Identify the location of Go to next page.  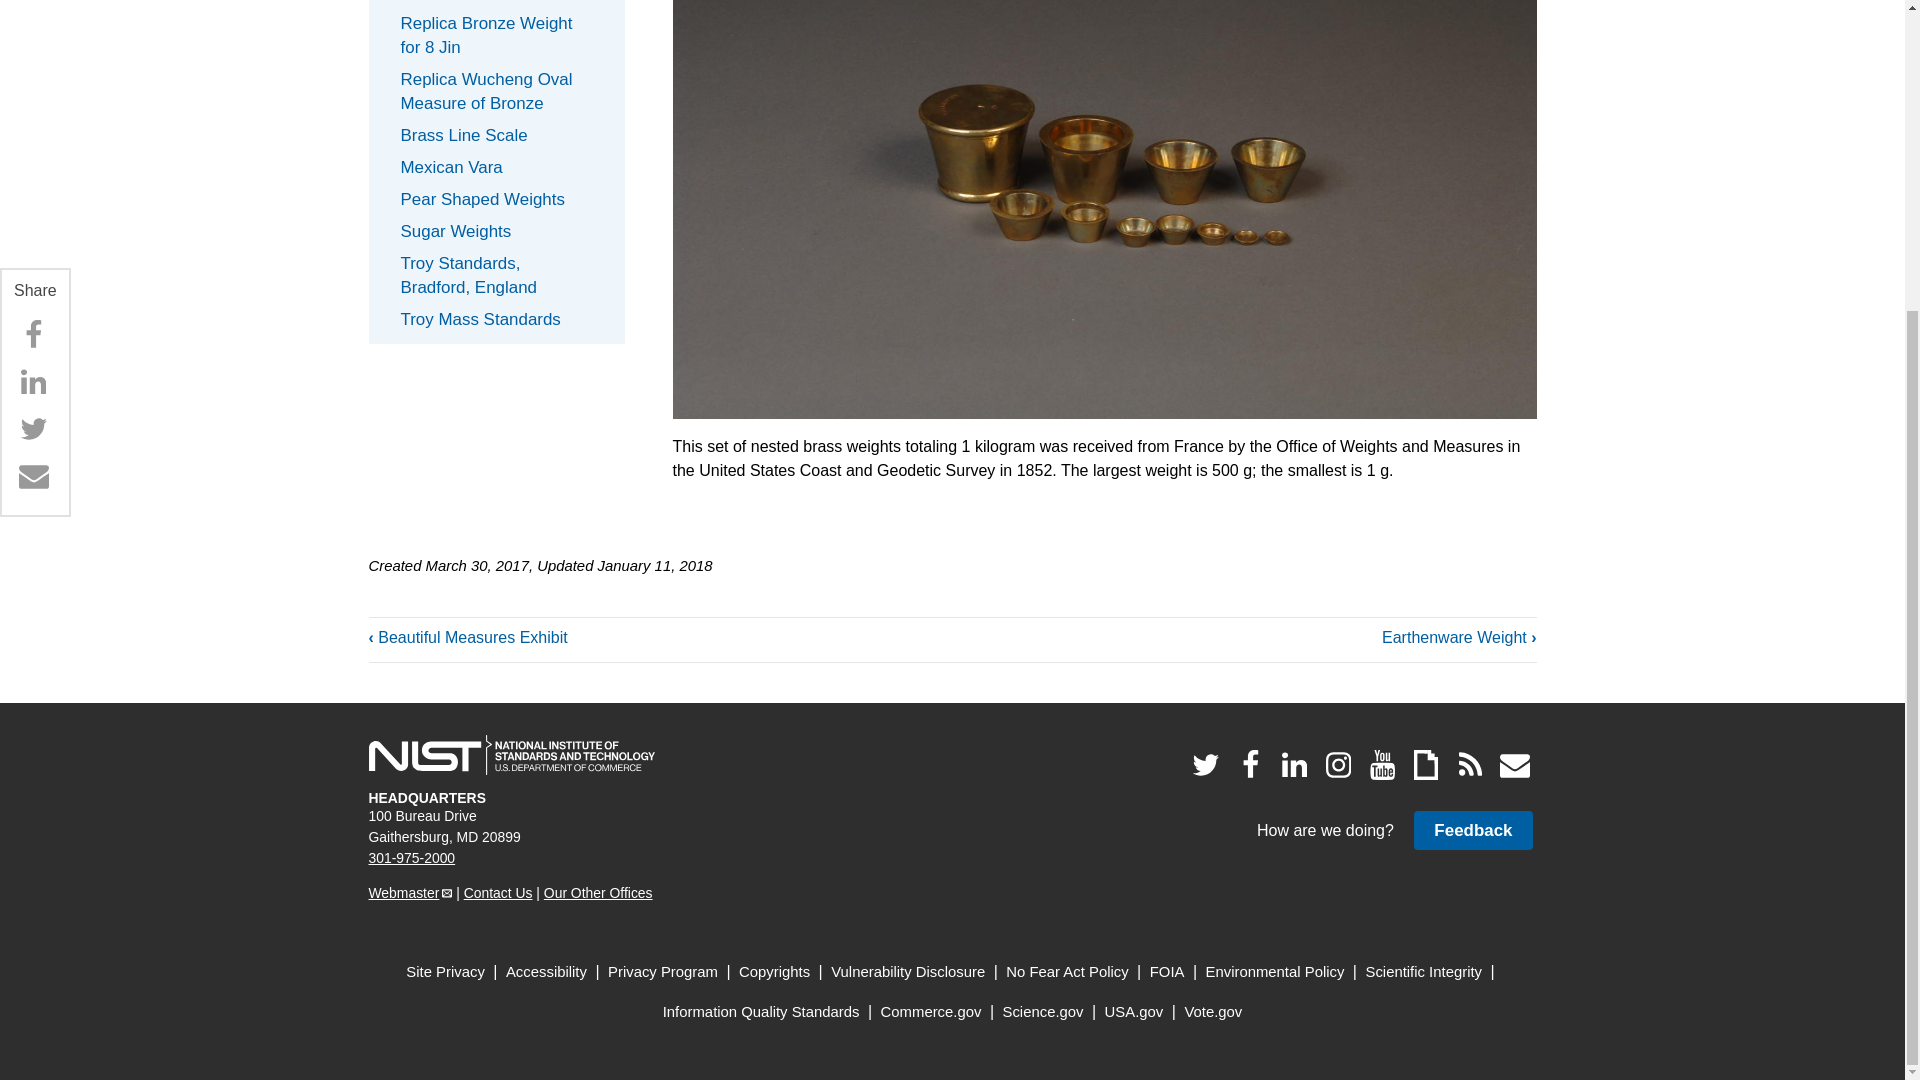
(1459, 638).